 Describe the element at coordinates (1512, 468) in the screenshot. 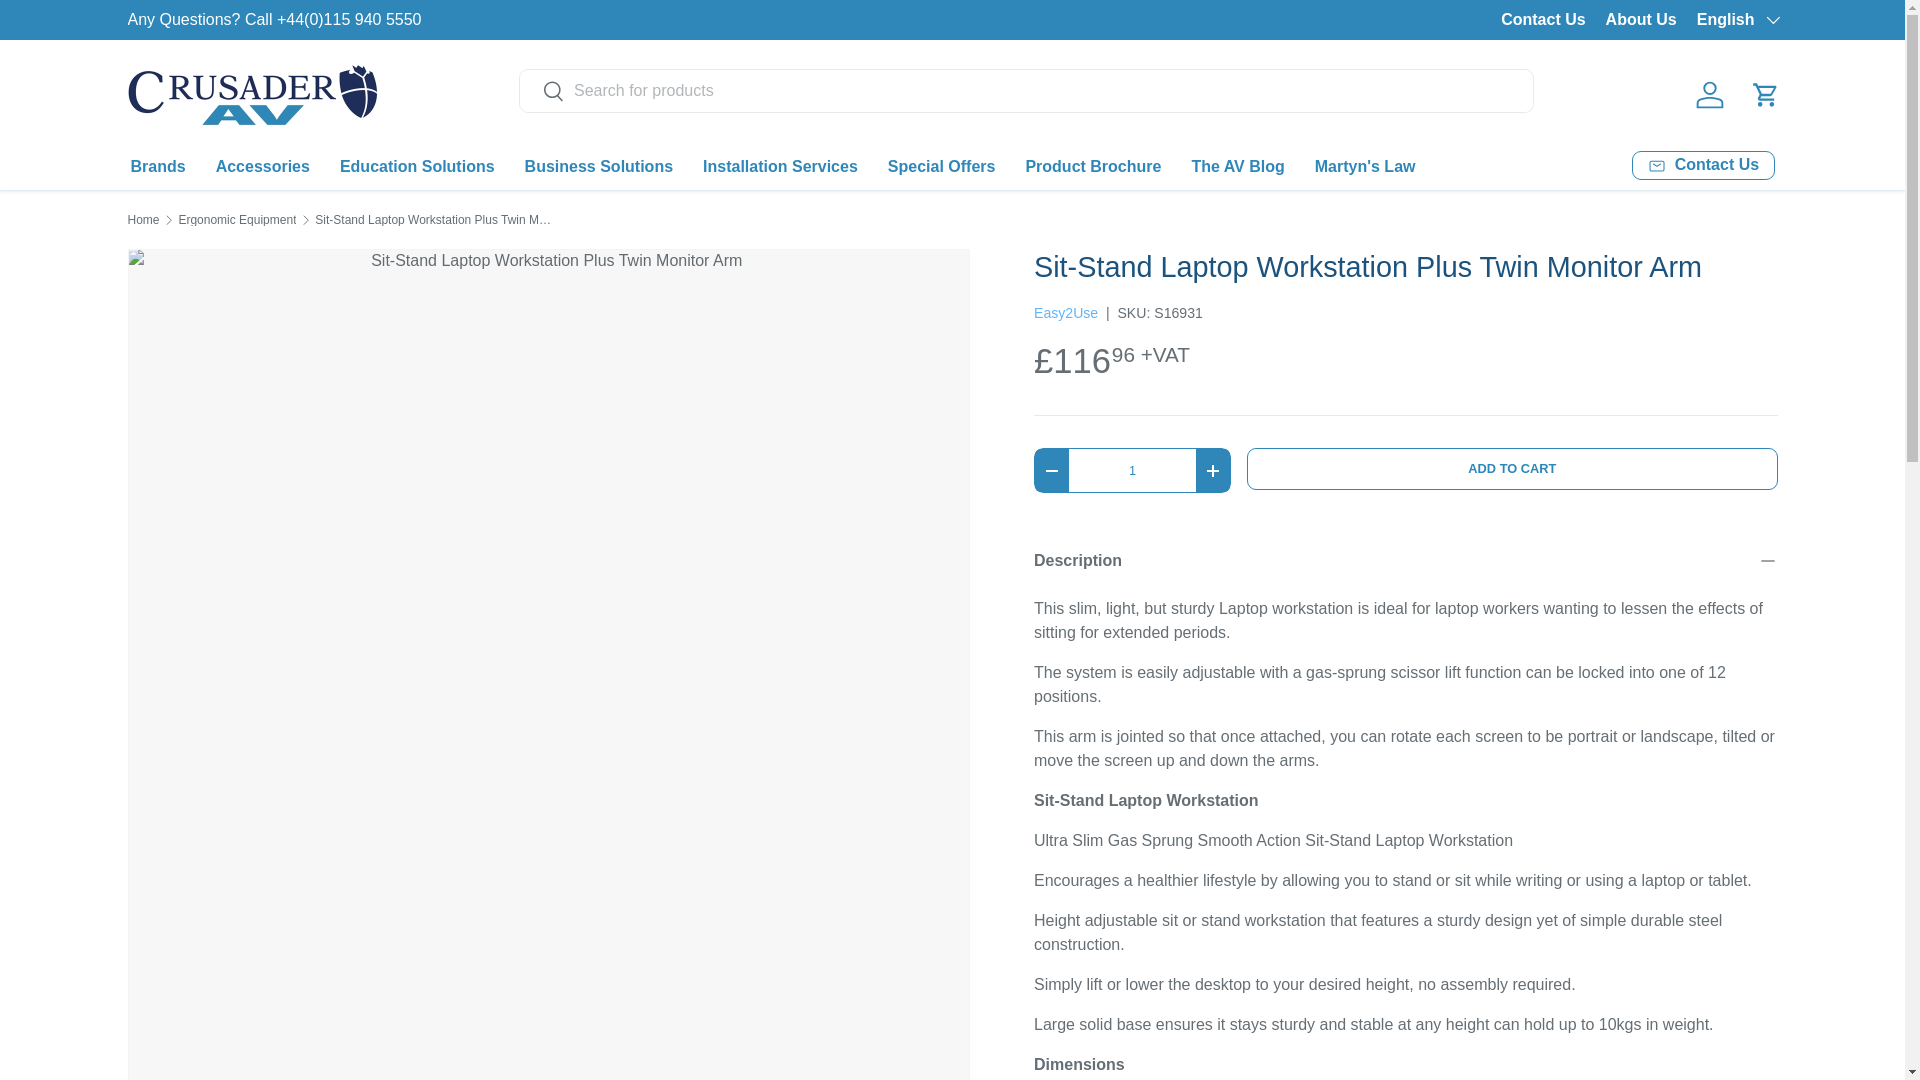

I see `ADD TO CART` at that location.